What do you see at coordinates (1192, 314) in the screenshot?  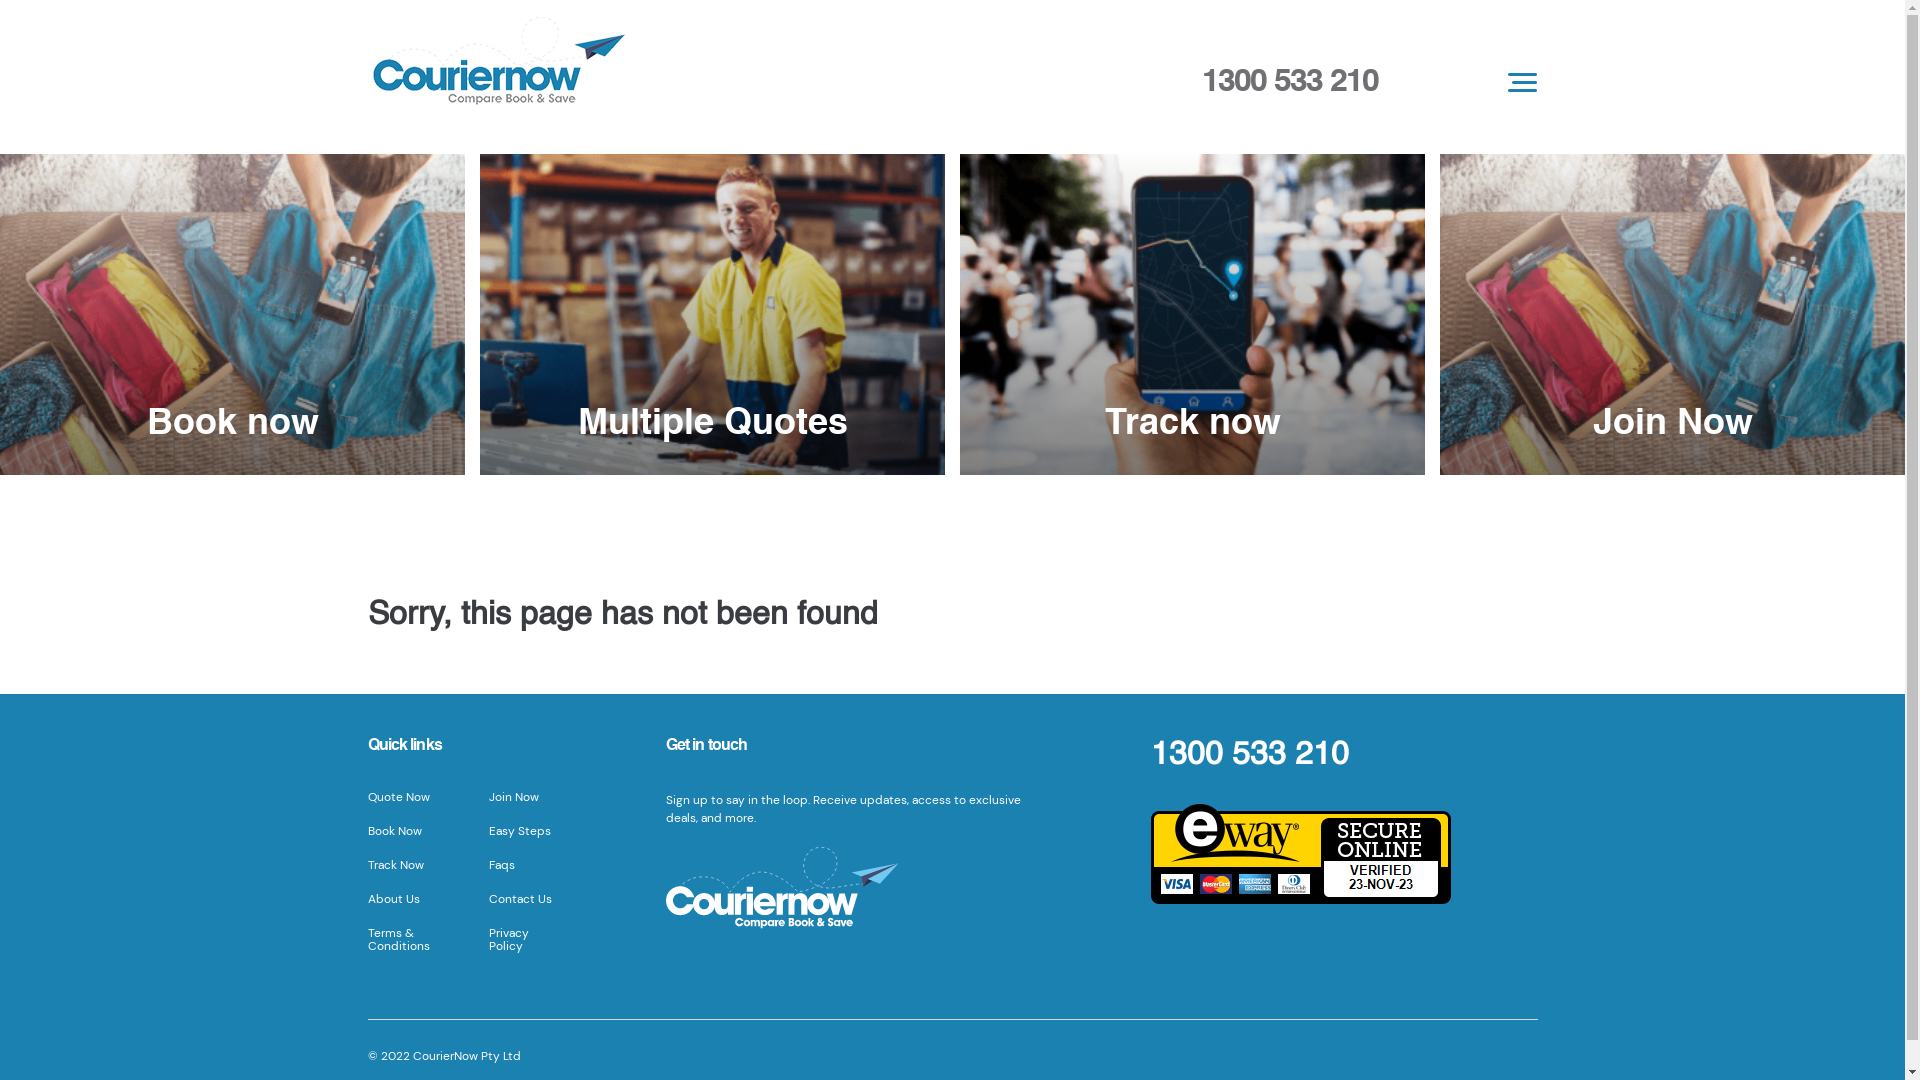 I see `Track now` at bounding box center [1192, 314].